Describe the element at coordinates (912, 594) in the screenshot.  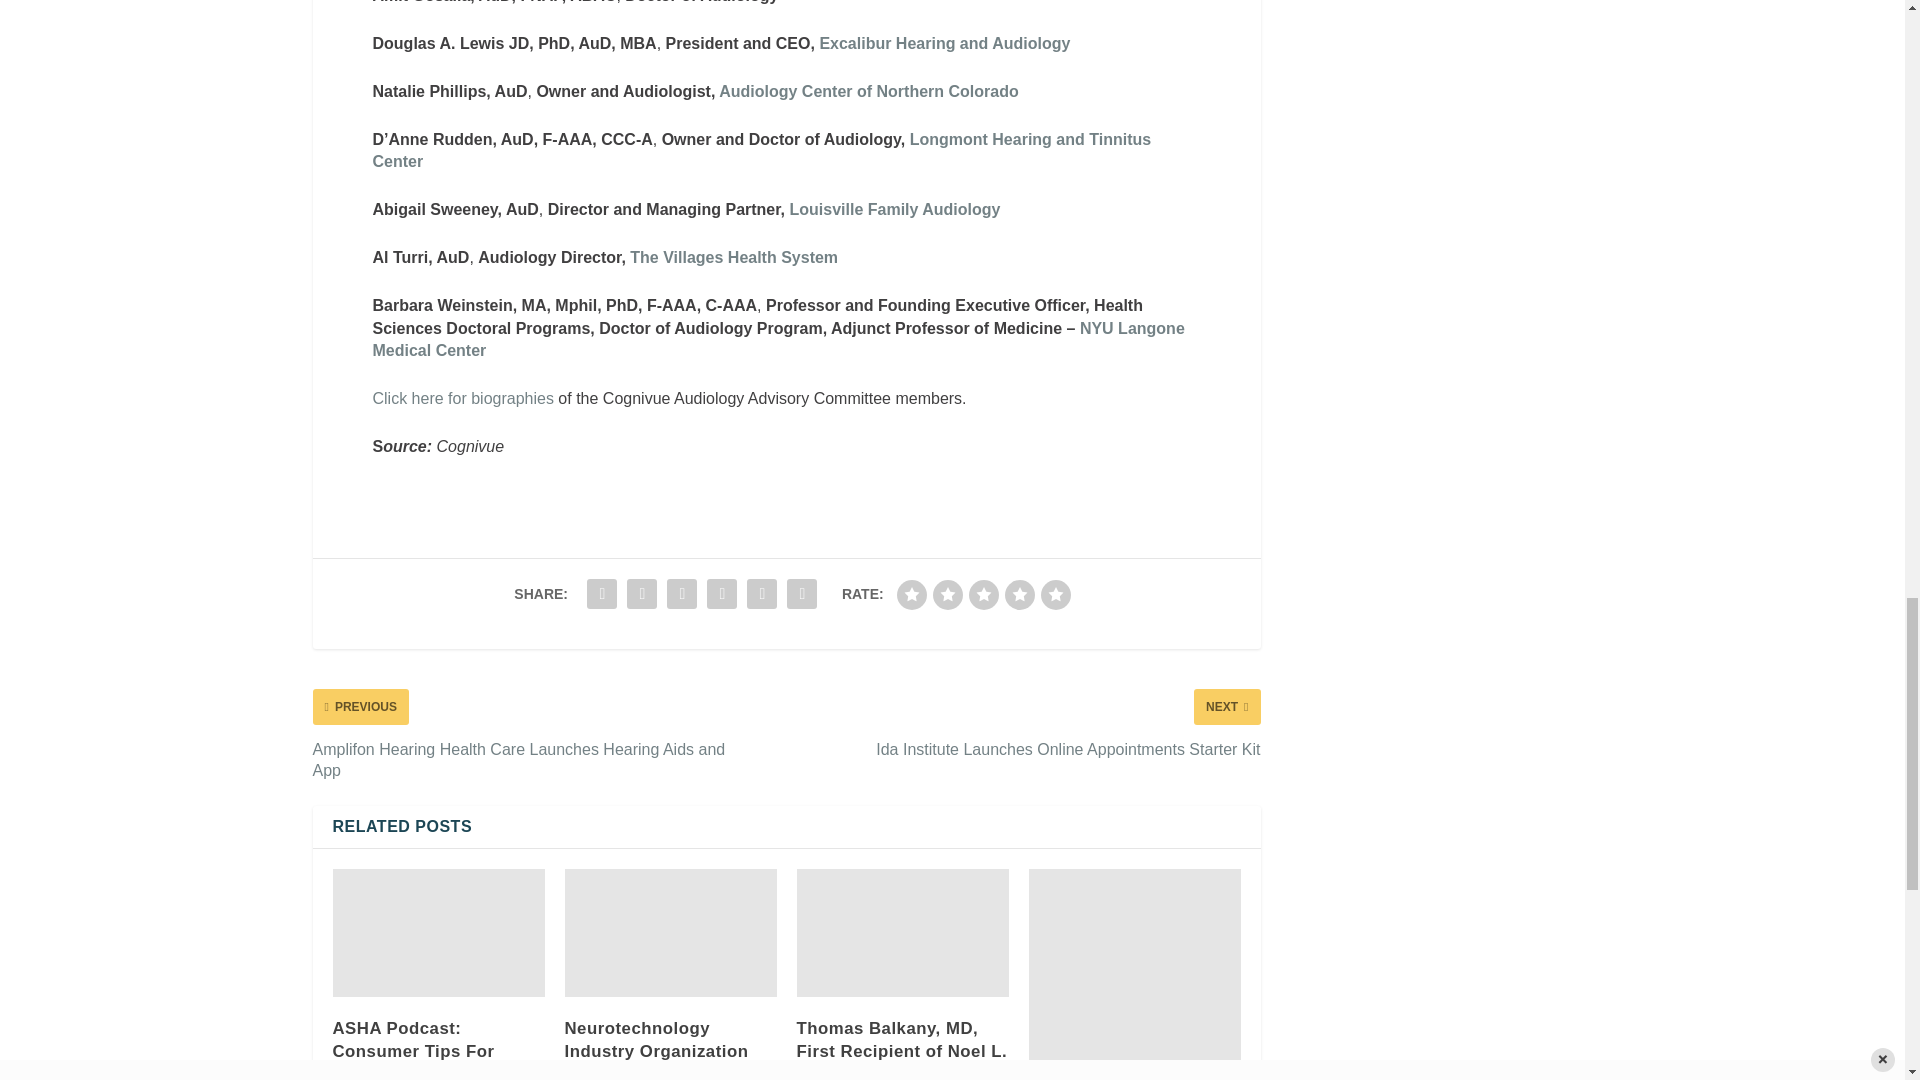
I see `bad` at that location.